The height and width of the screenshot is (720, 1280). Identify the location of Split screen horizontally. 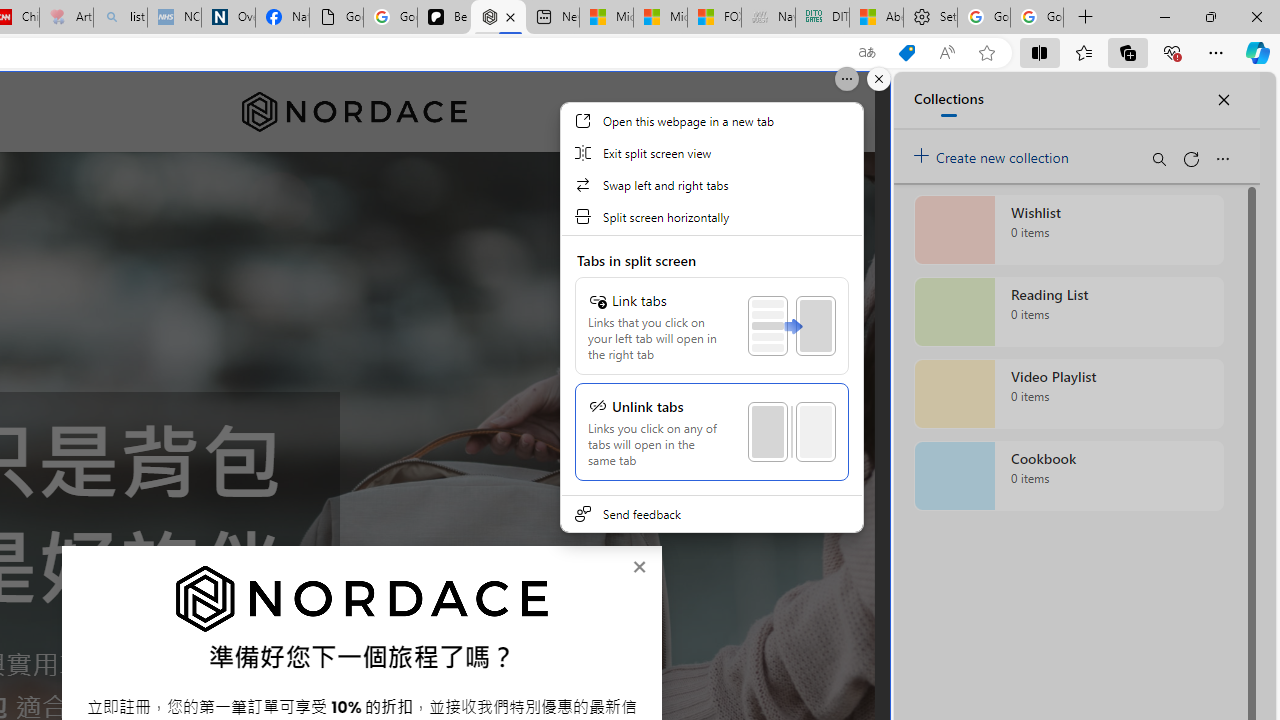
(711, 216).